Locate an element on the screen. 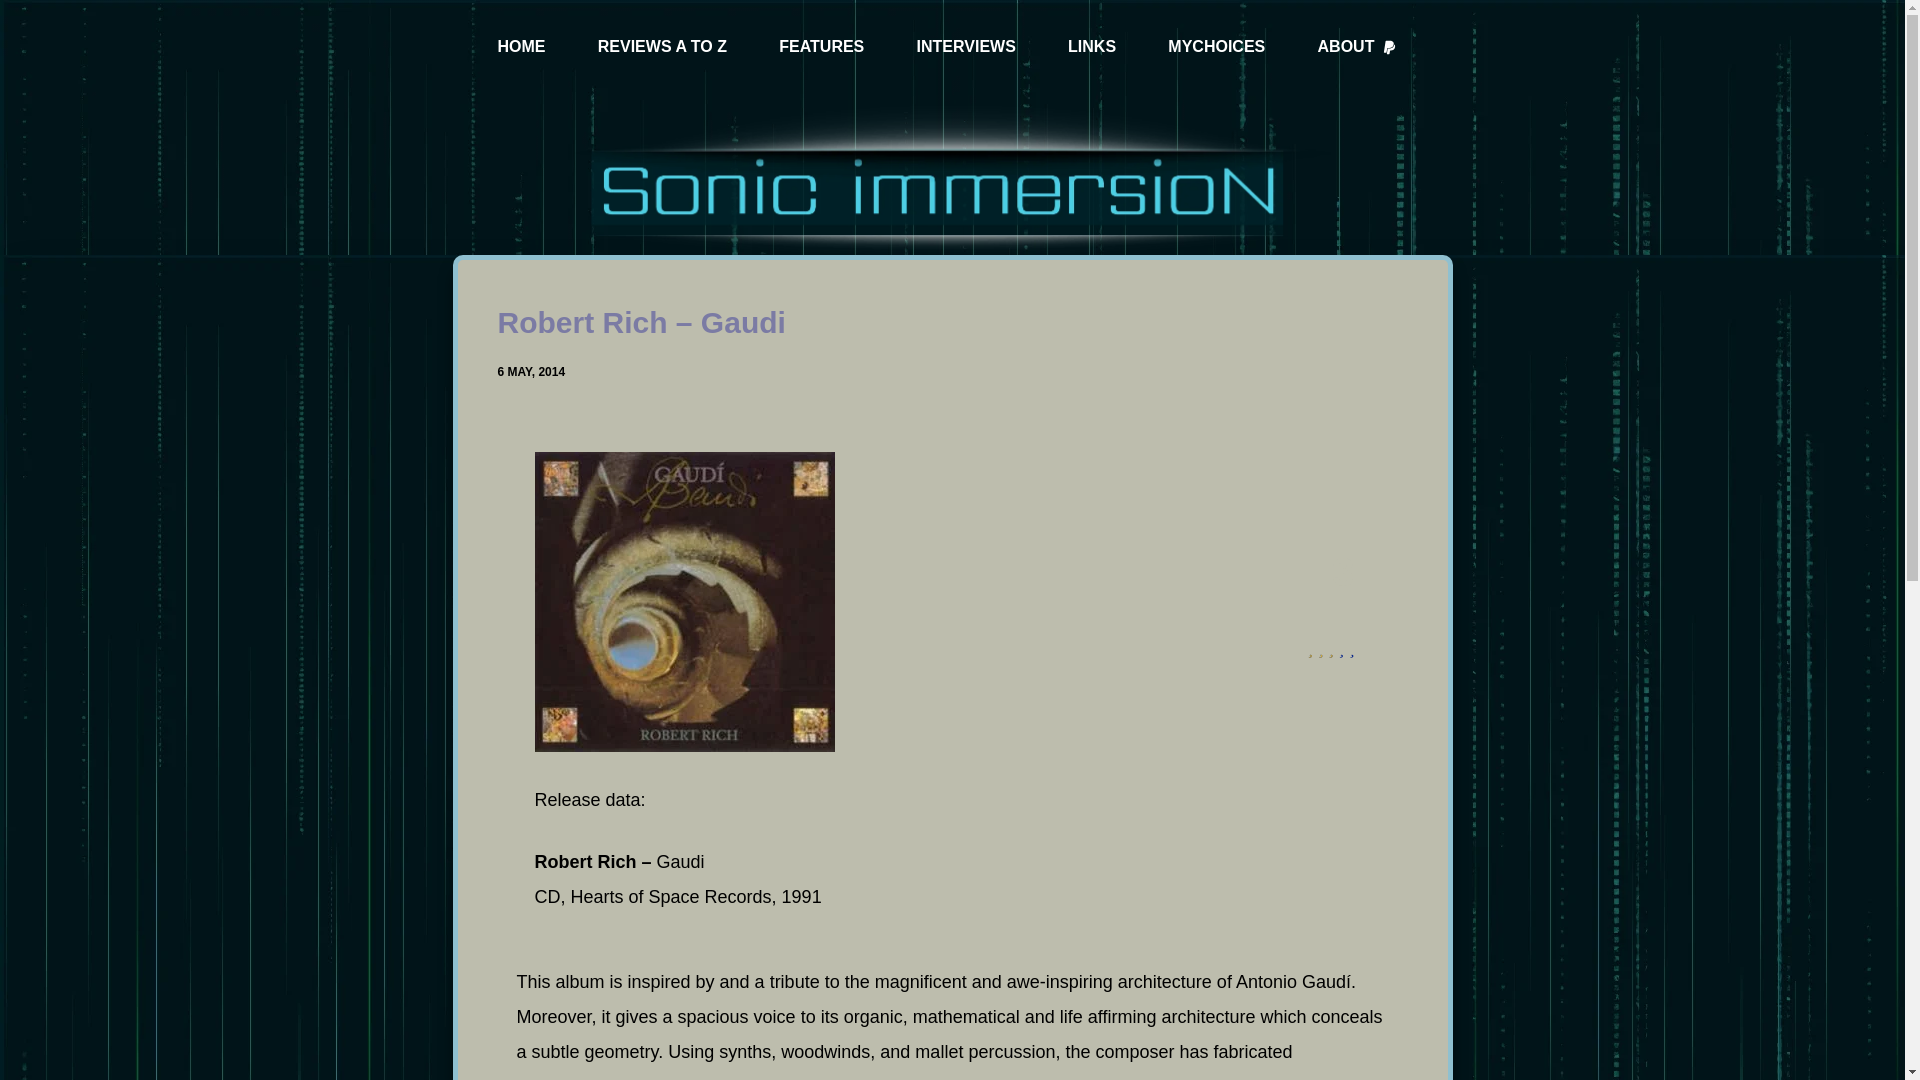 Image resolution: width=1920 pixels, height=1080 pixels. MYCHOICES is located at coordinates (1216, 48).